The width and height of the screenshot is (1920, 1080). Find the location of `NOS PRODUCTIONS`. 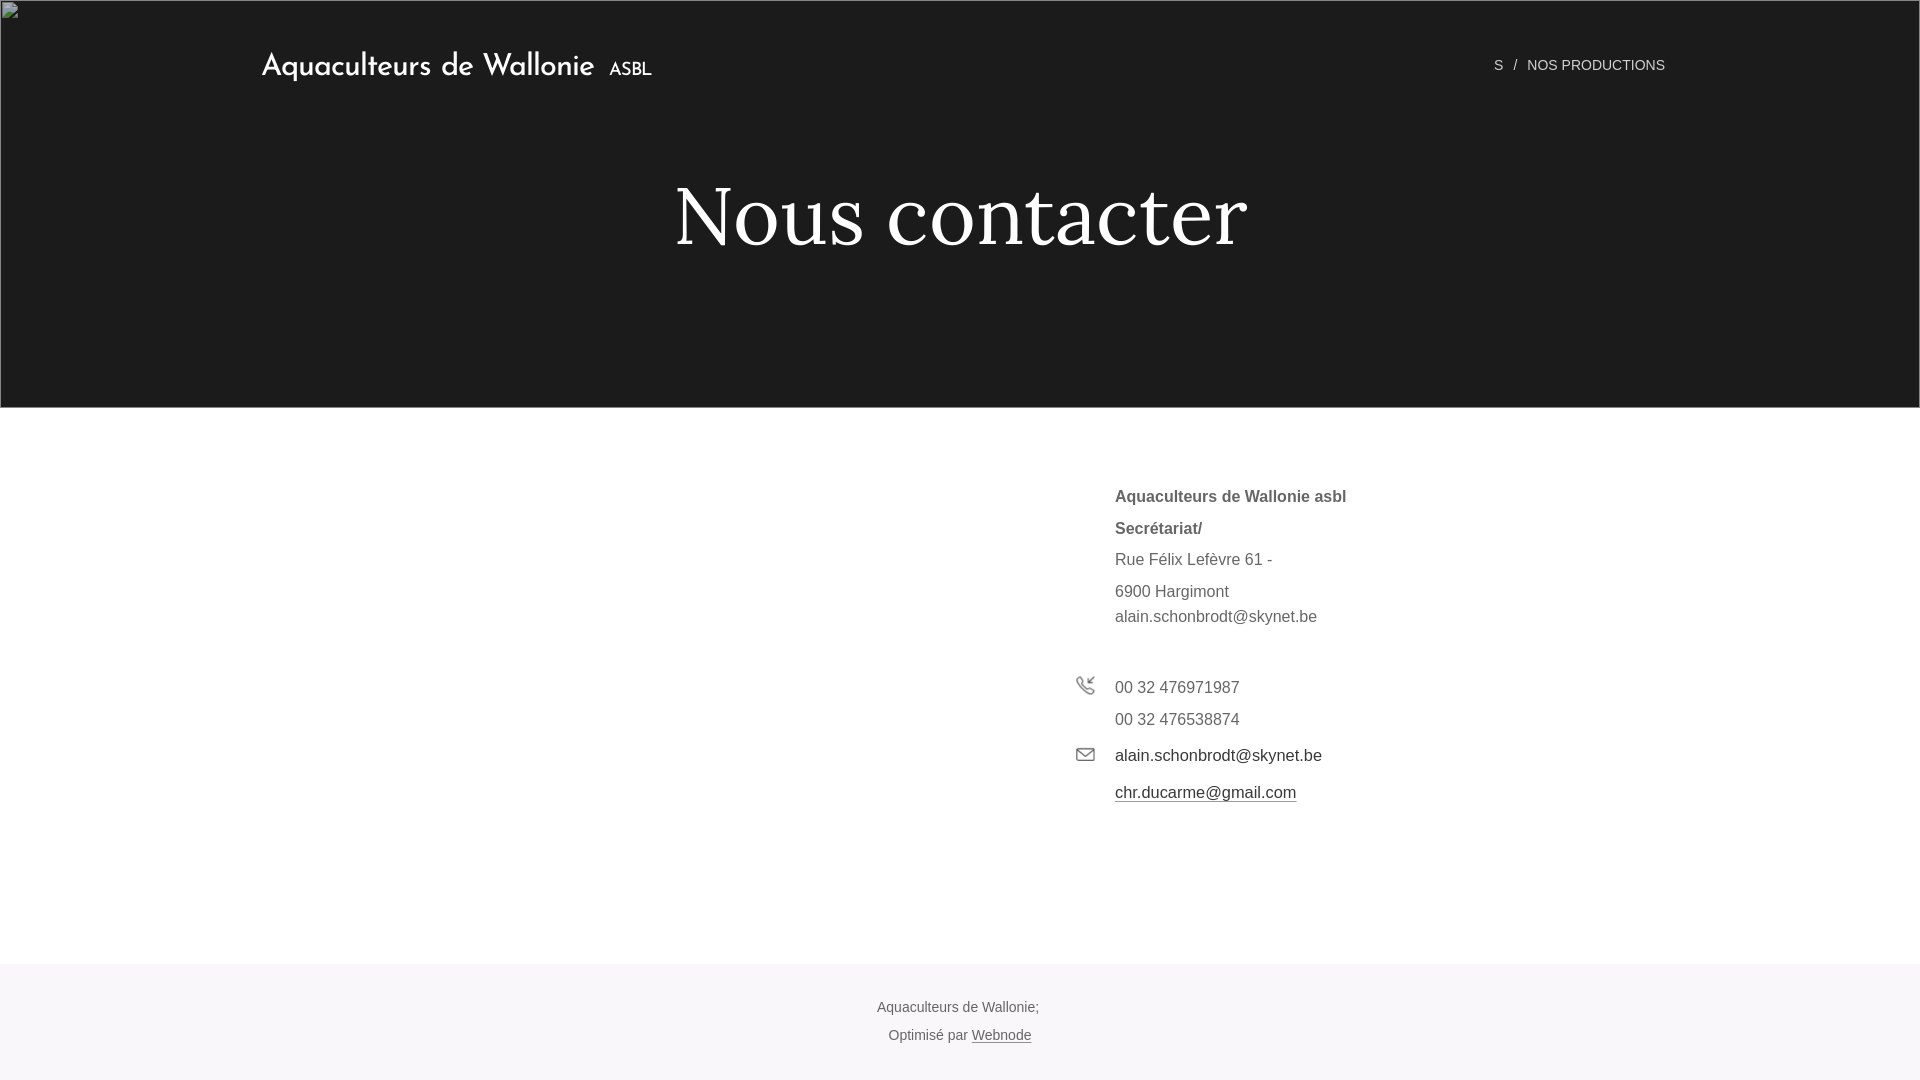

NOS PRODUCTIONS is located at coordinates (1598, 65).